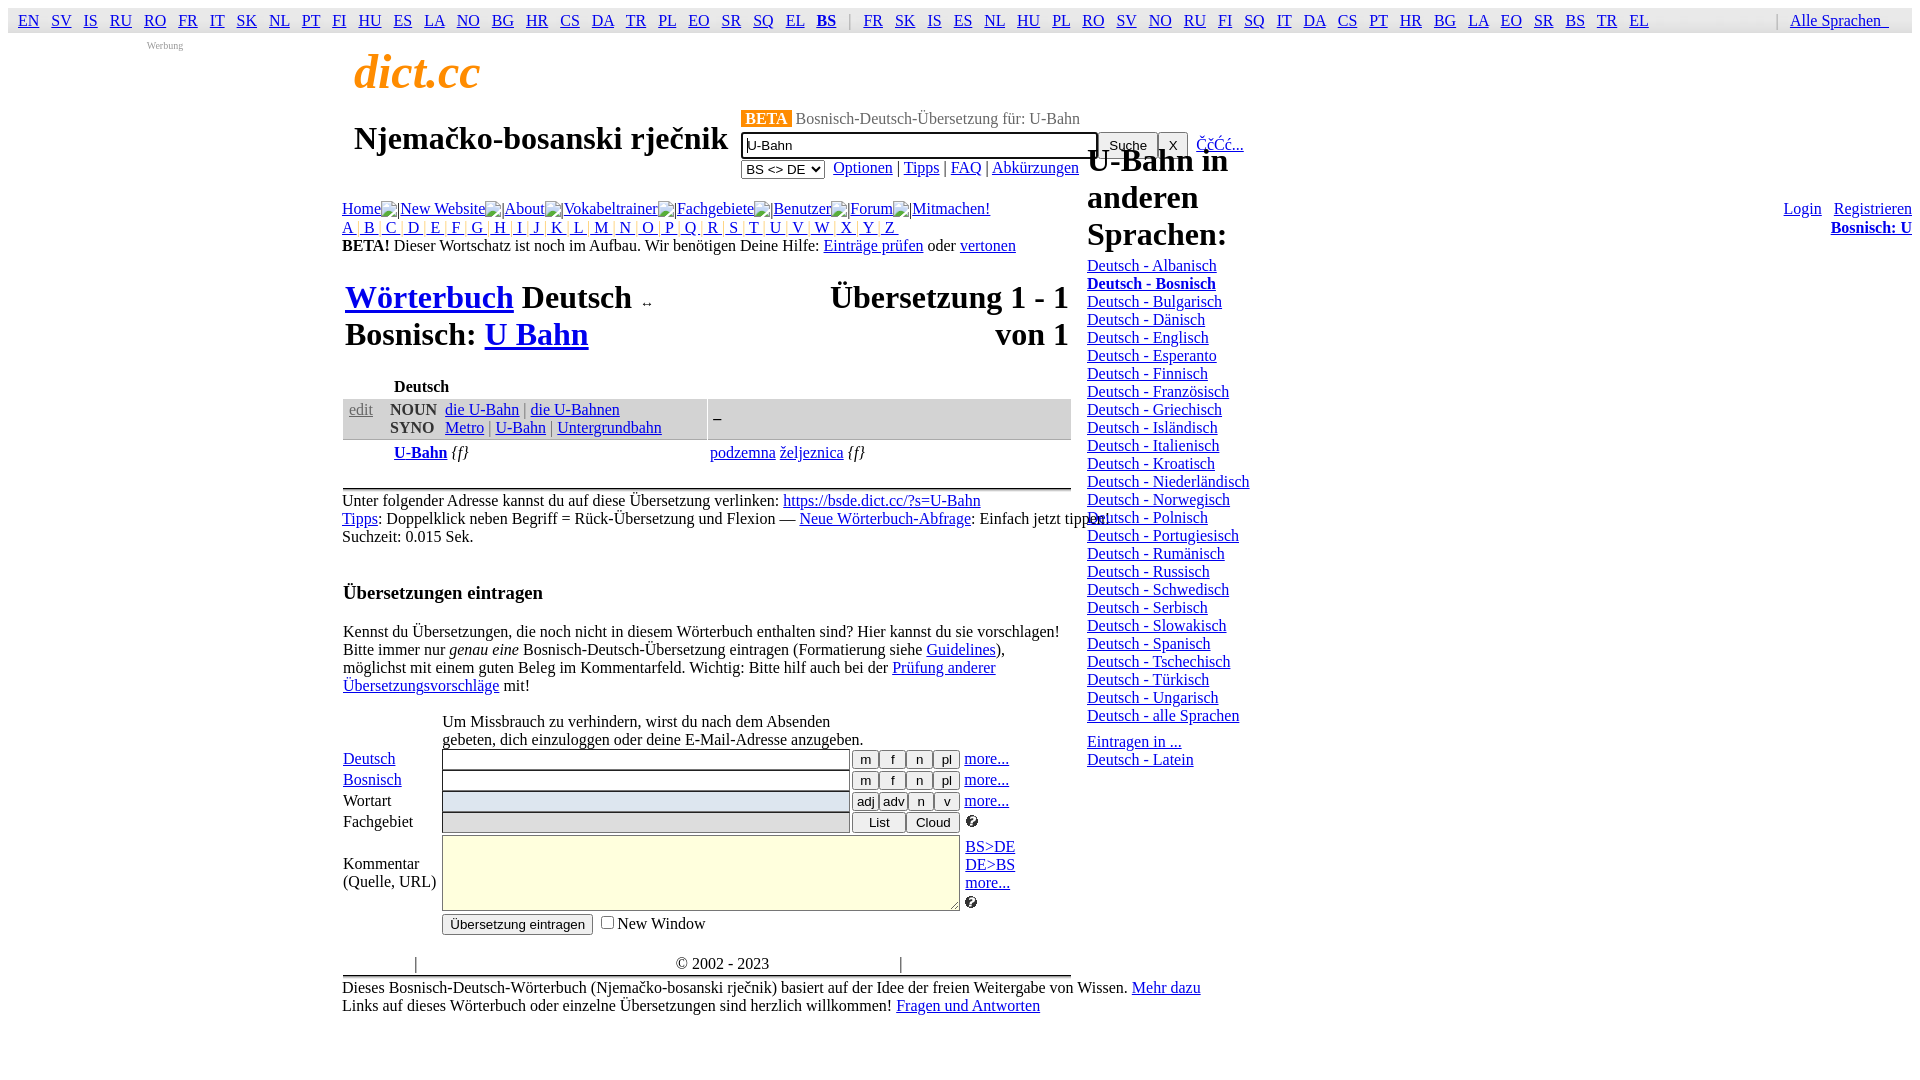  What do you see at coordinates (691, 228) in the screenshot?
I see `Q` at bounding box center [691, 228].